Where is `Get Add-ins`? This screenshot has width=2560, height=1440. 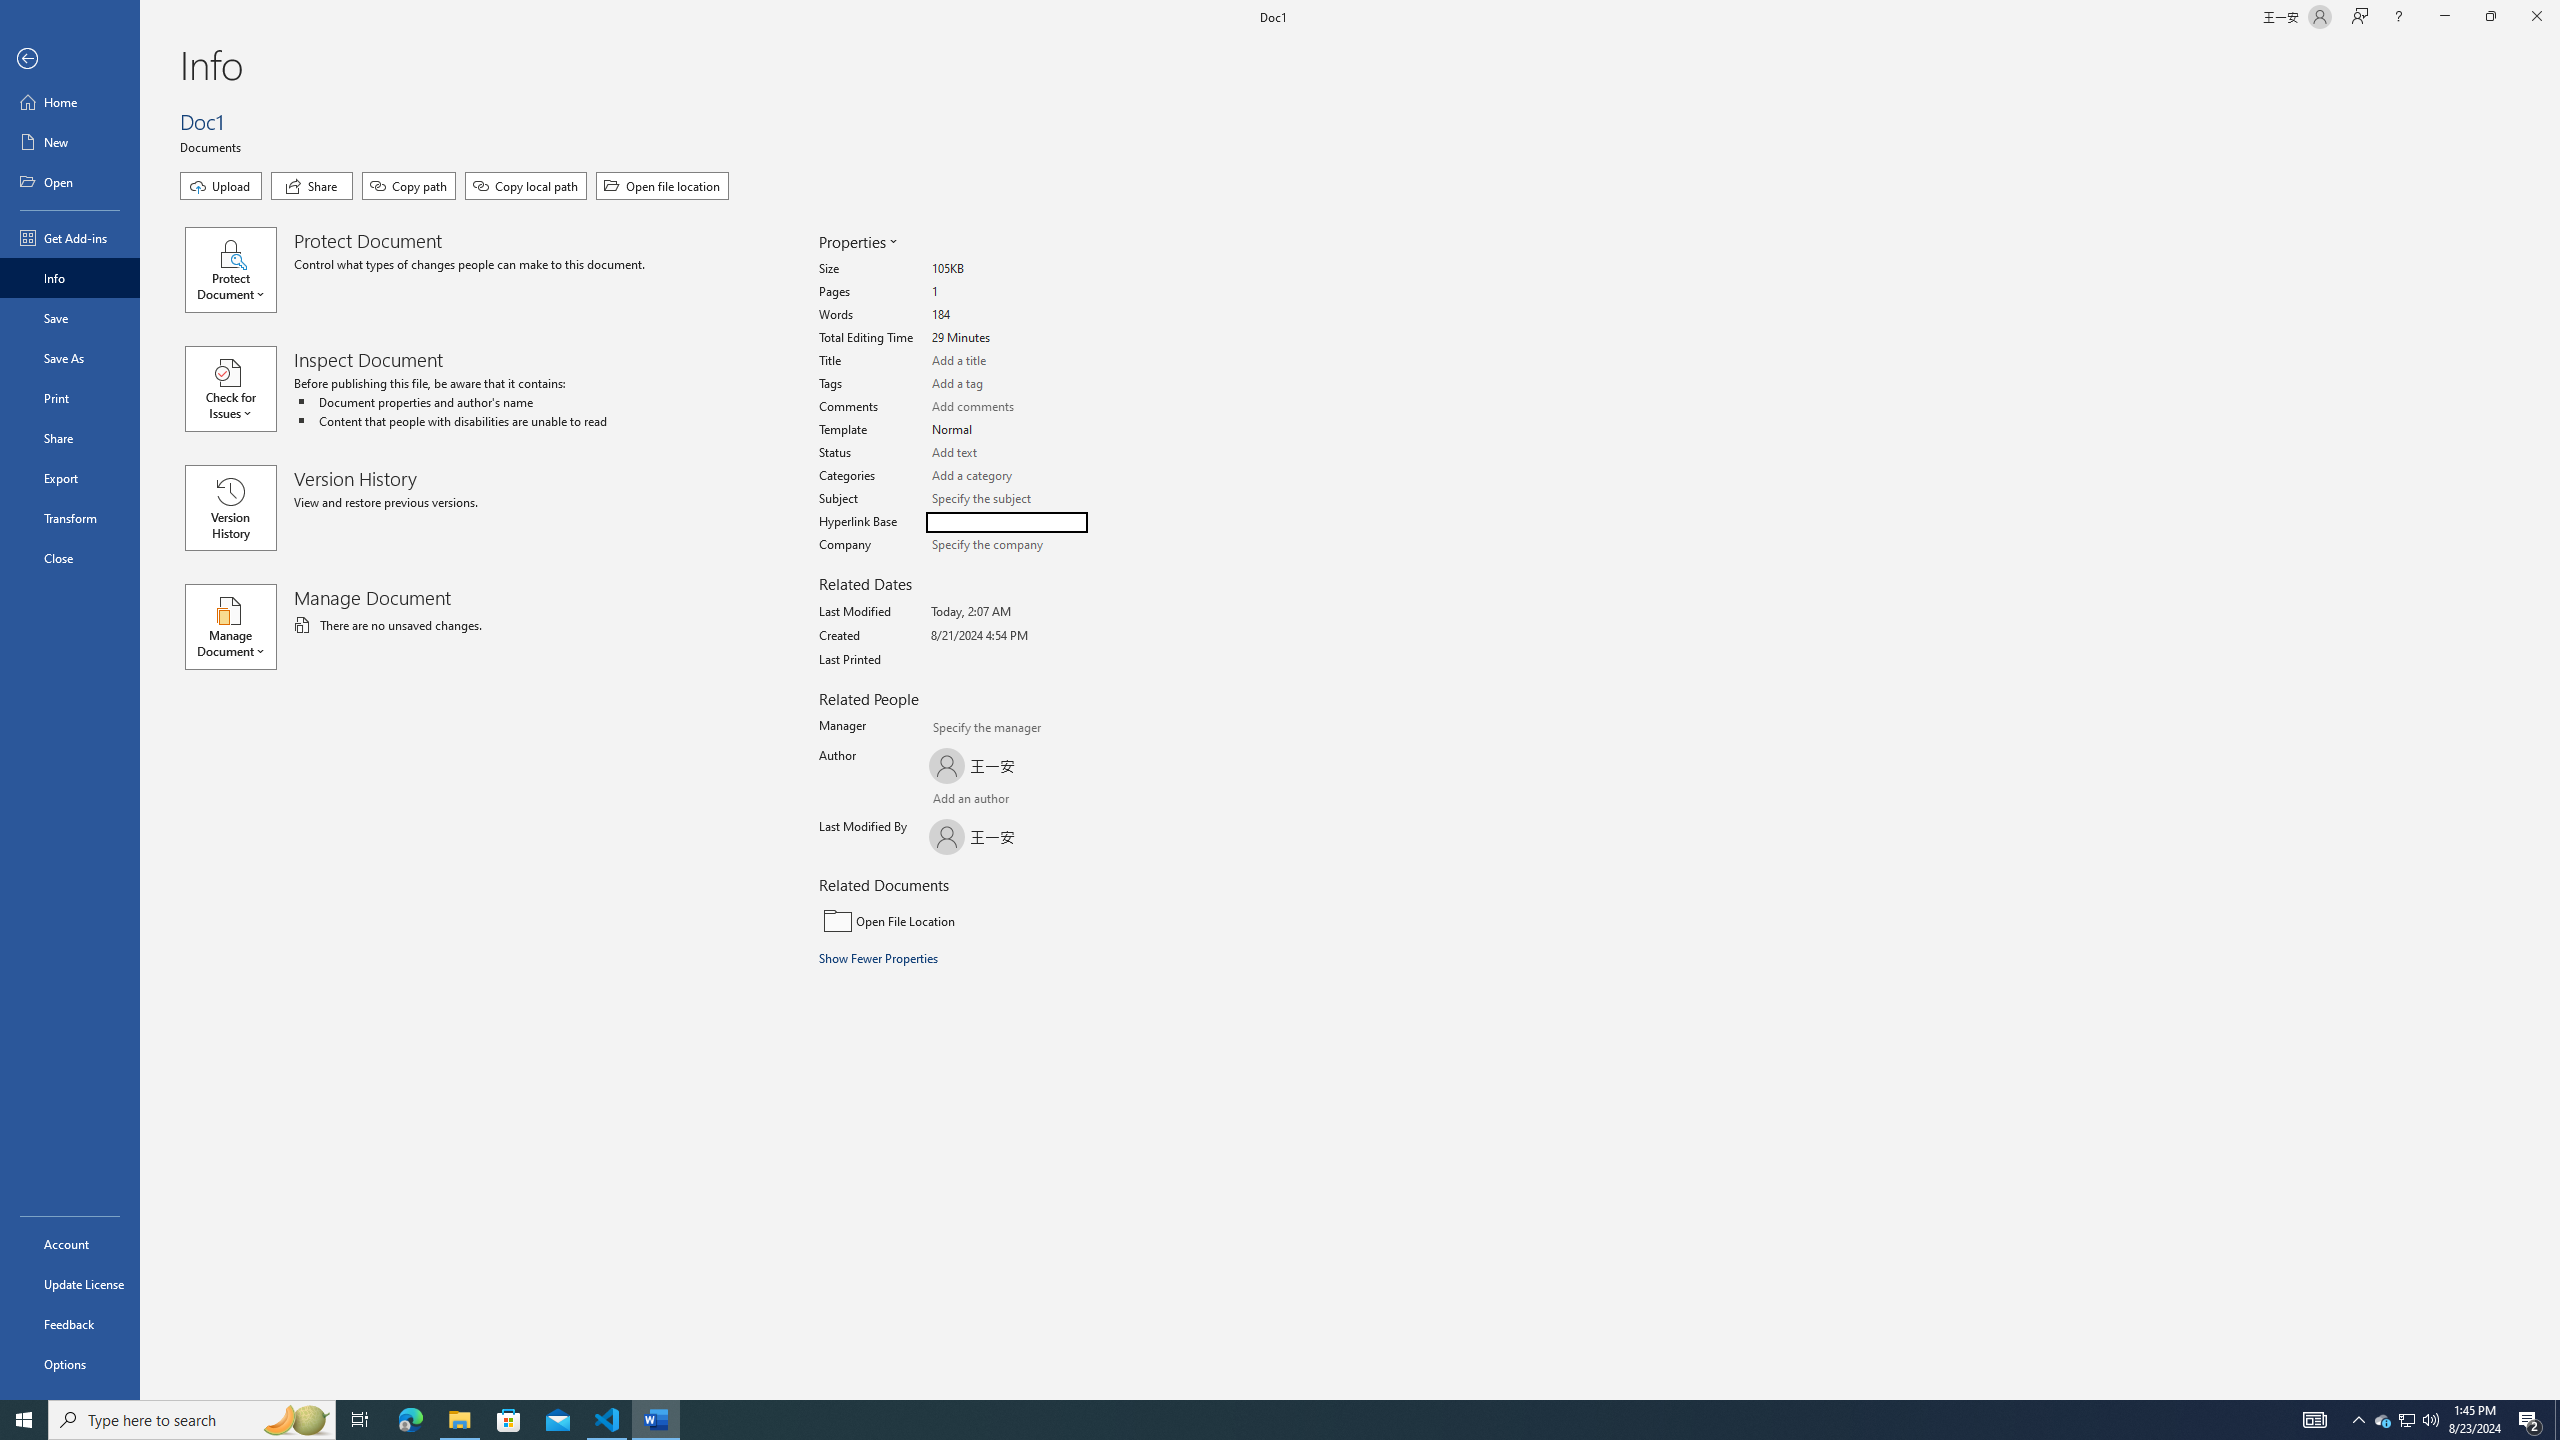
Get Add-ins is located at coordinates (70, 237).